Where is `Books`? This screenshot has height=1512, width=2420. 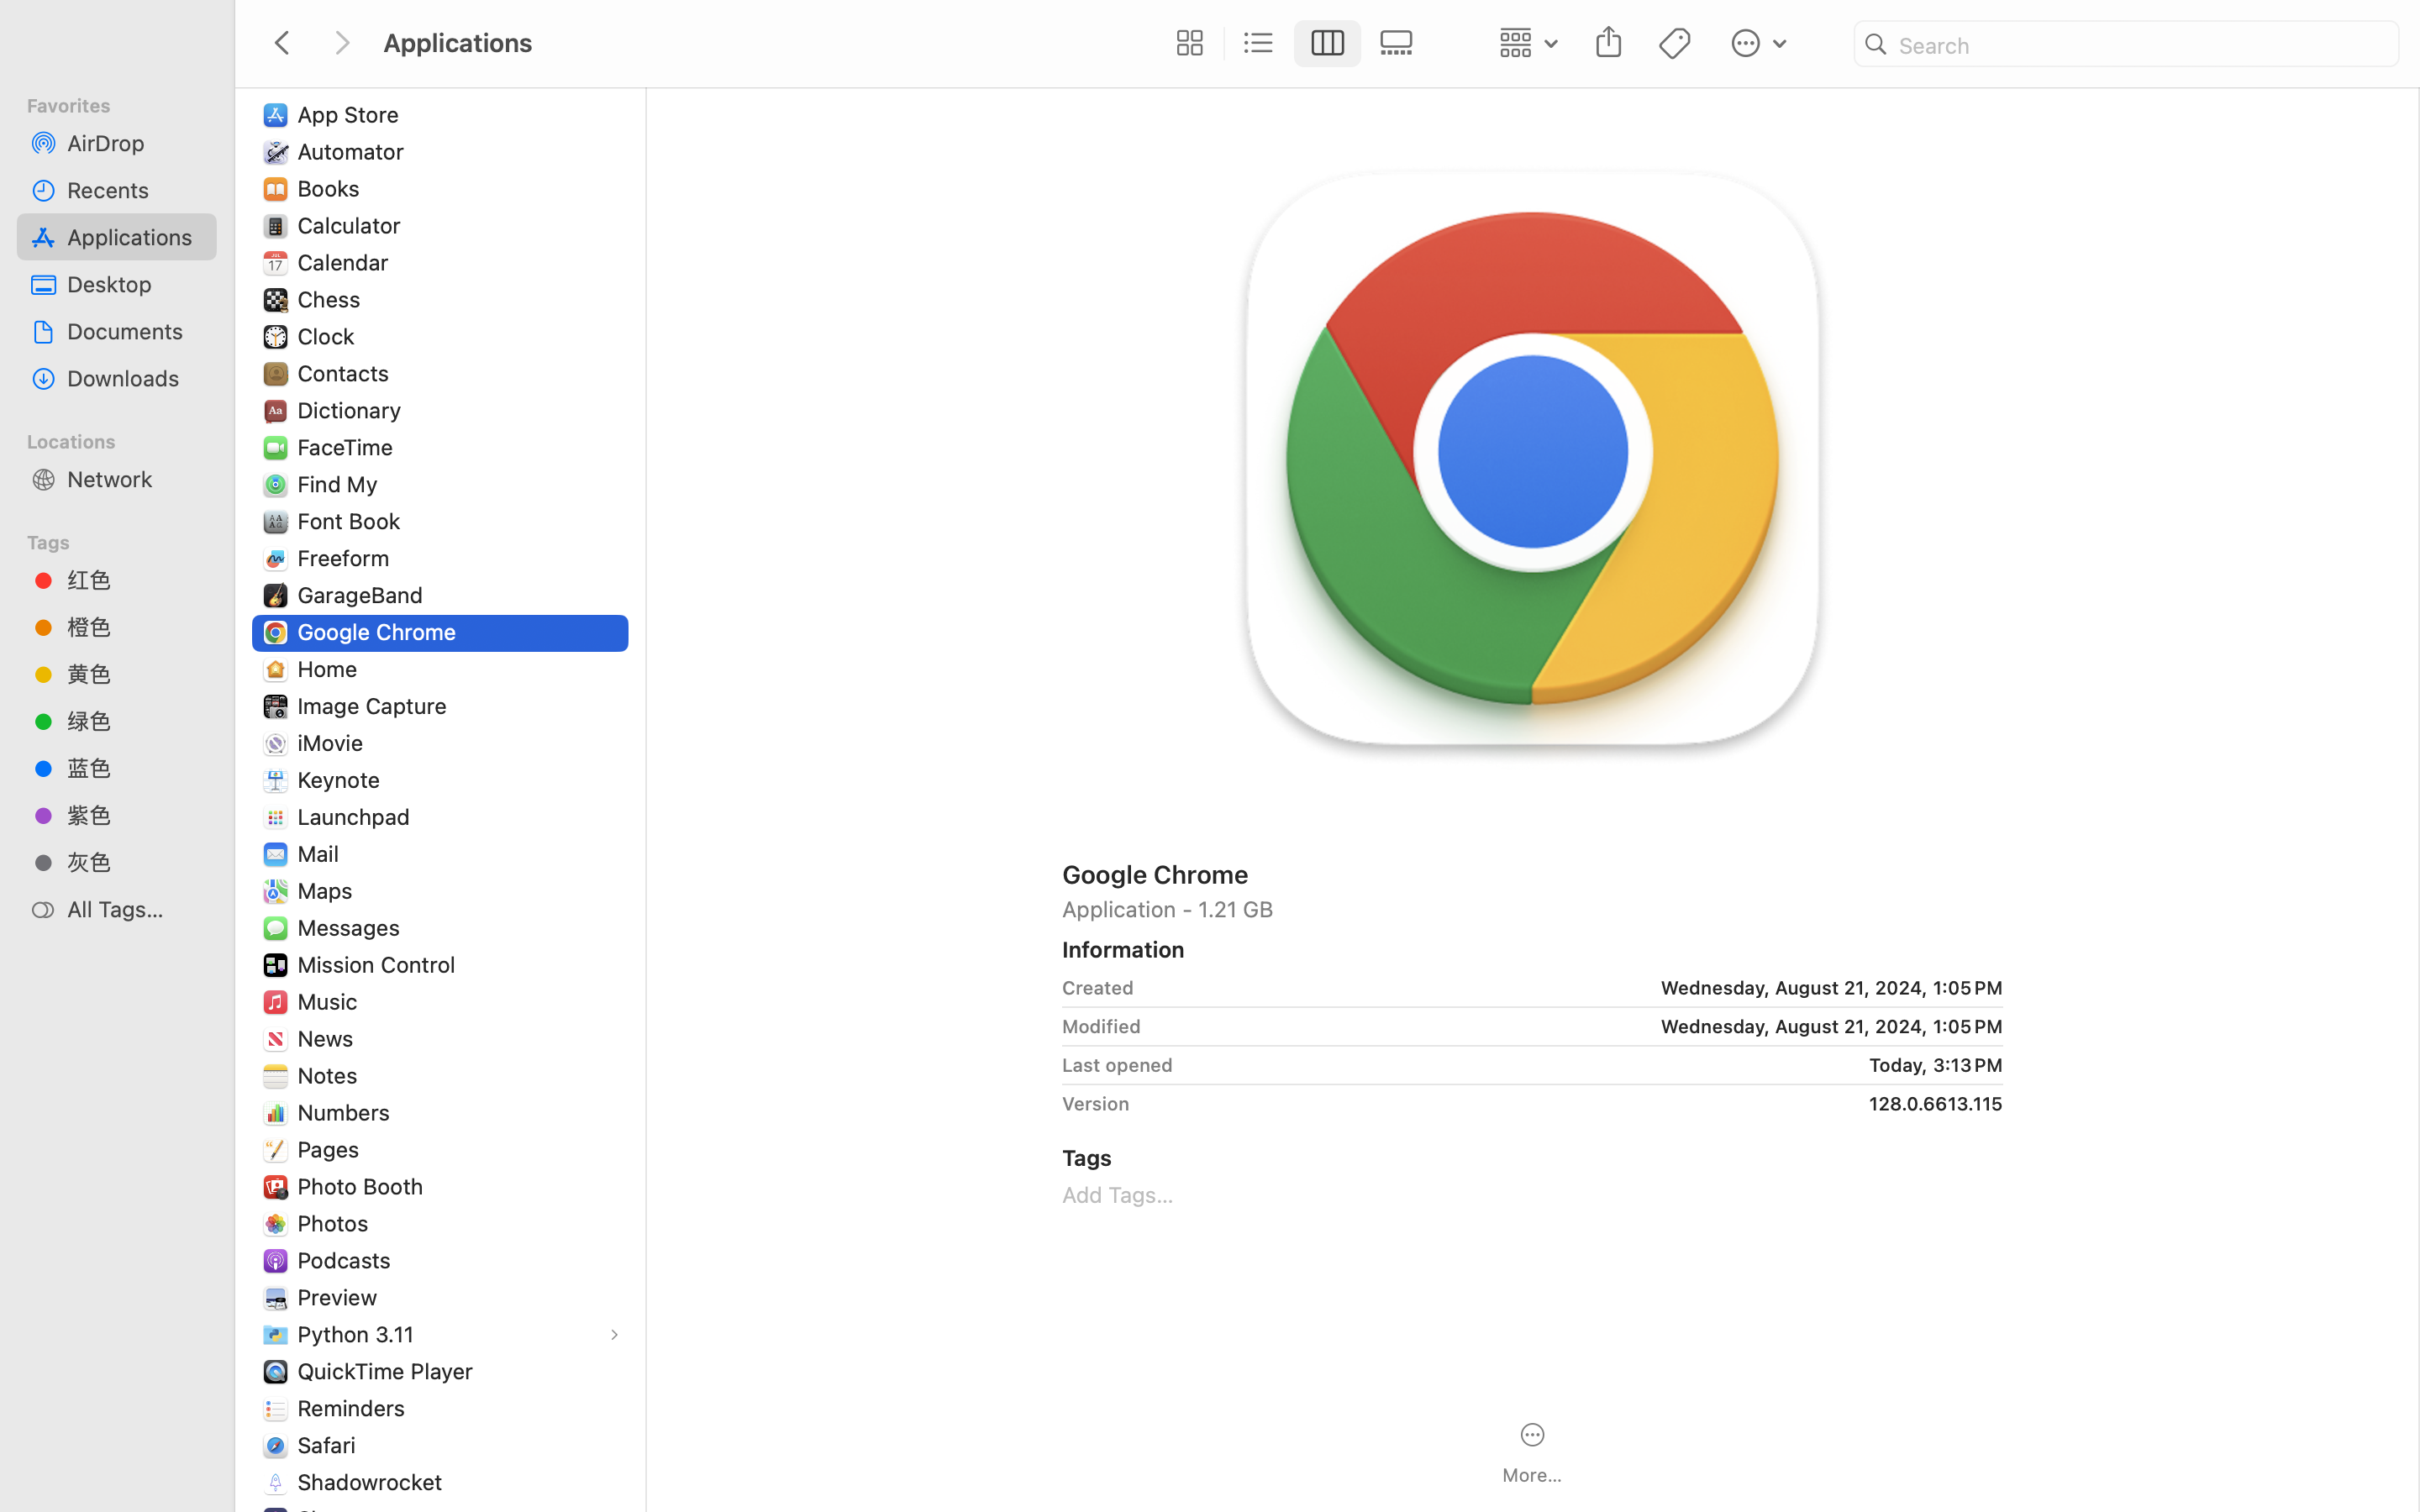 Books is located at coordinates (333, 188).